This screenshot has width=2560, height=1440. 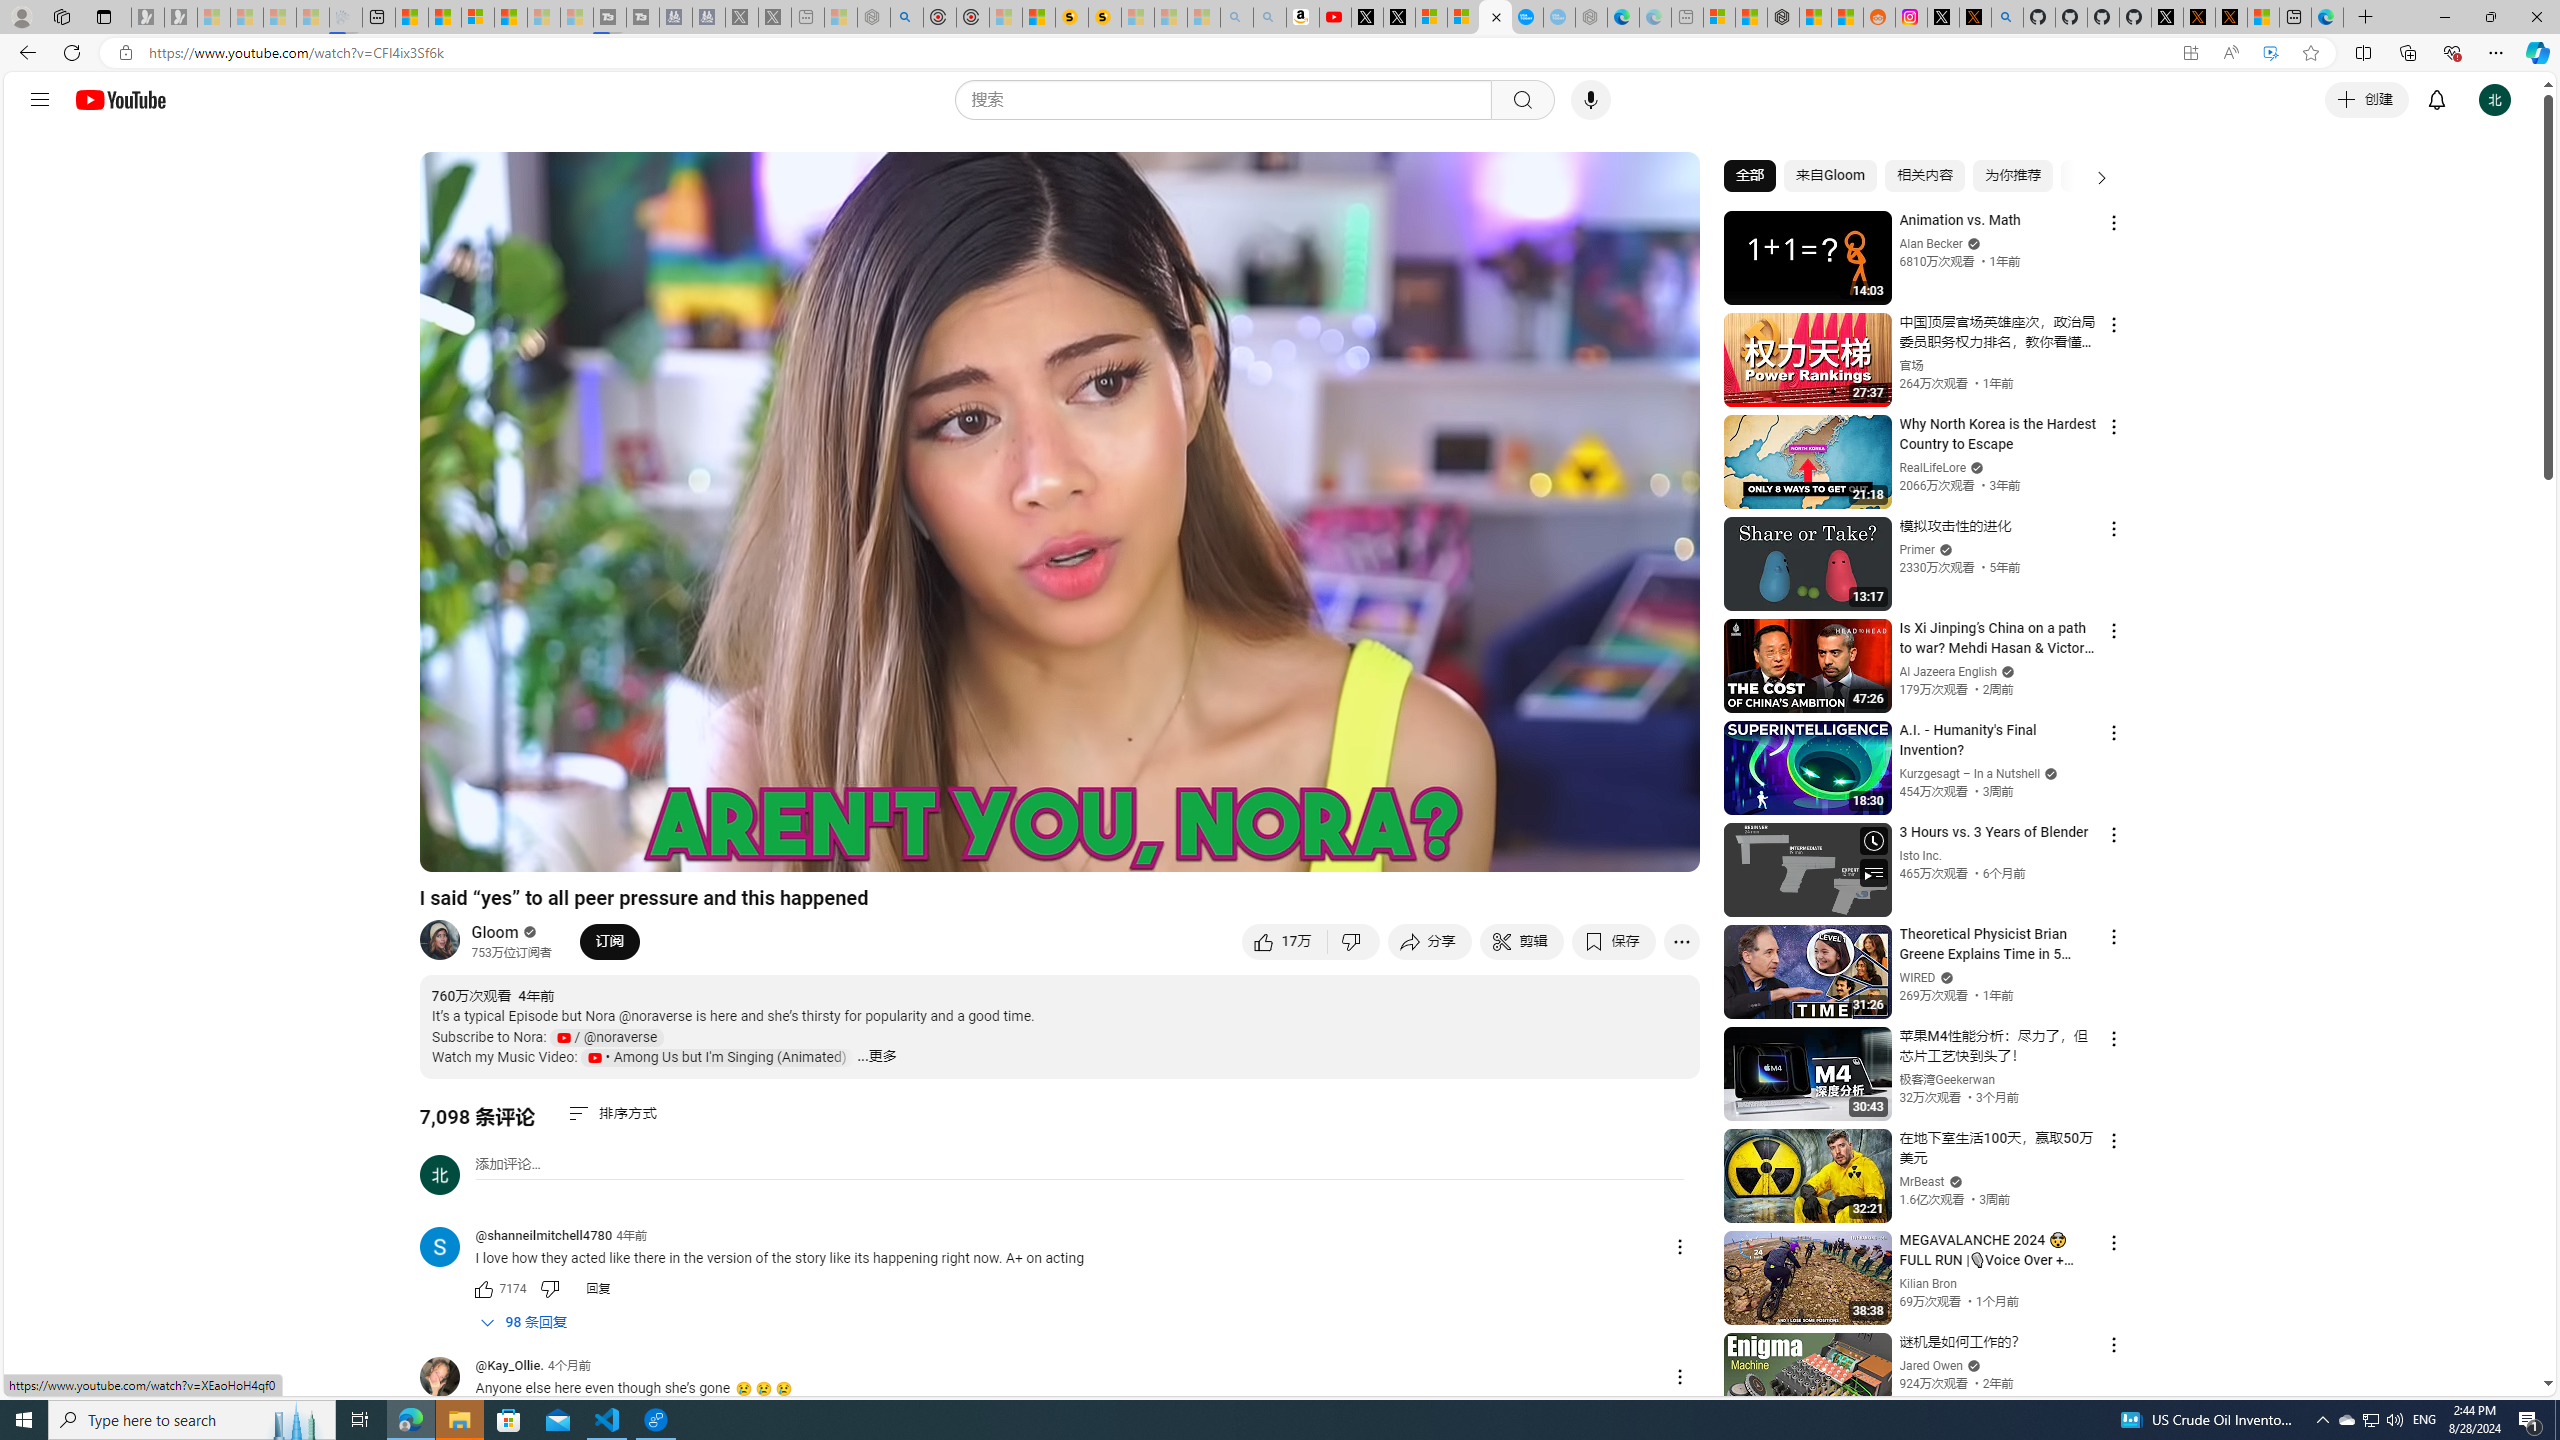 I want to click on amazon - Search - Sleeping, so click(x=1236, y=17).